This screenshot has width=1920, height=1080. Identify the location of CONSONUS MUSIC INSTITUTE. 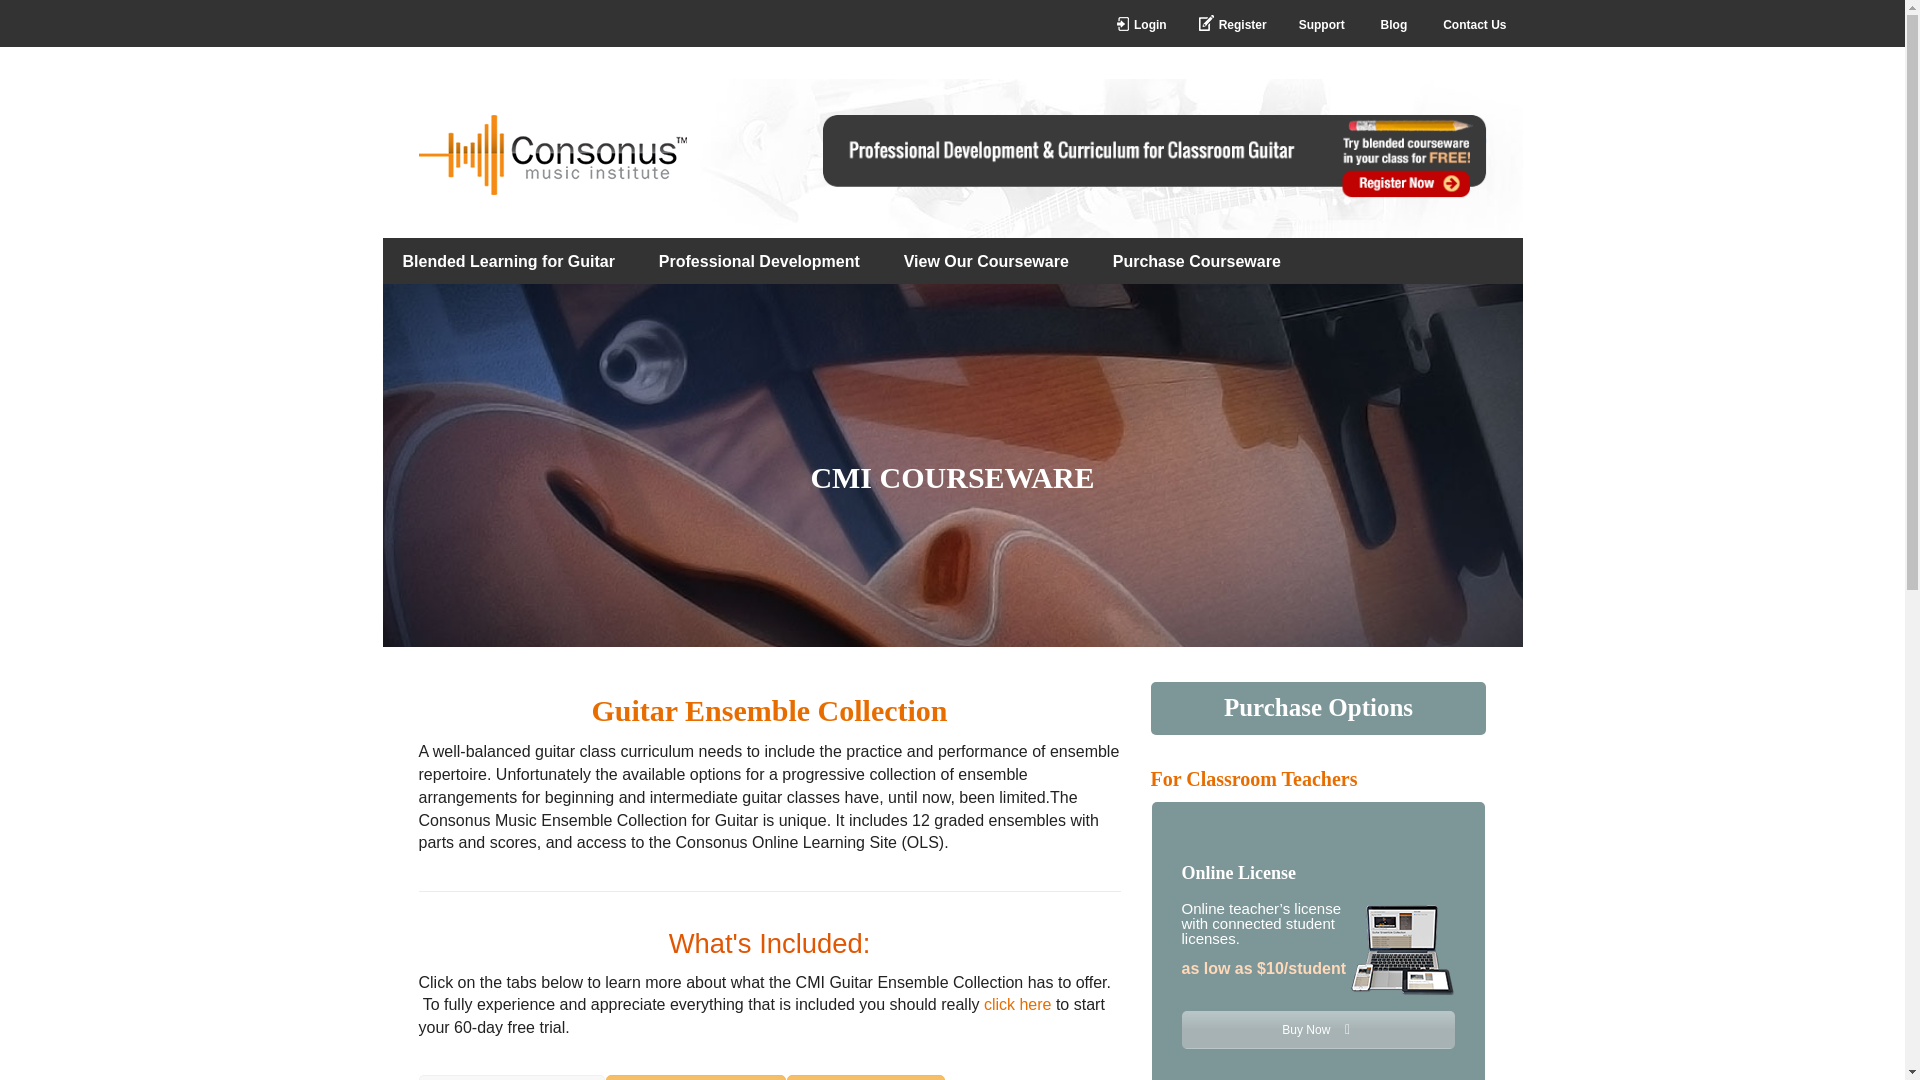
(552, 154).